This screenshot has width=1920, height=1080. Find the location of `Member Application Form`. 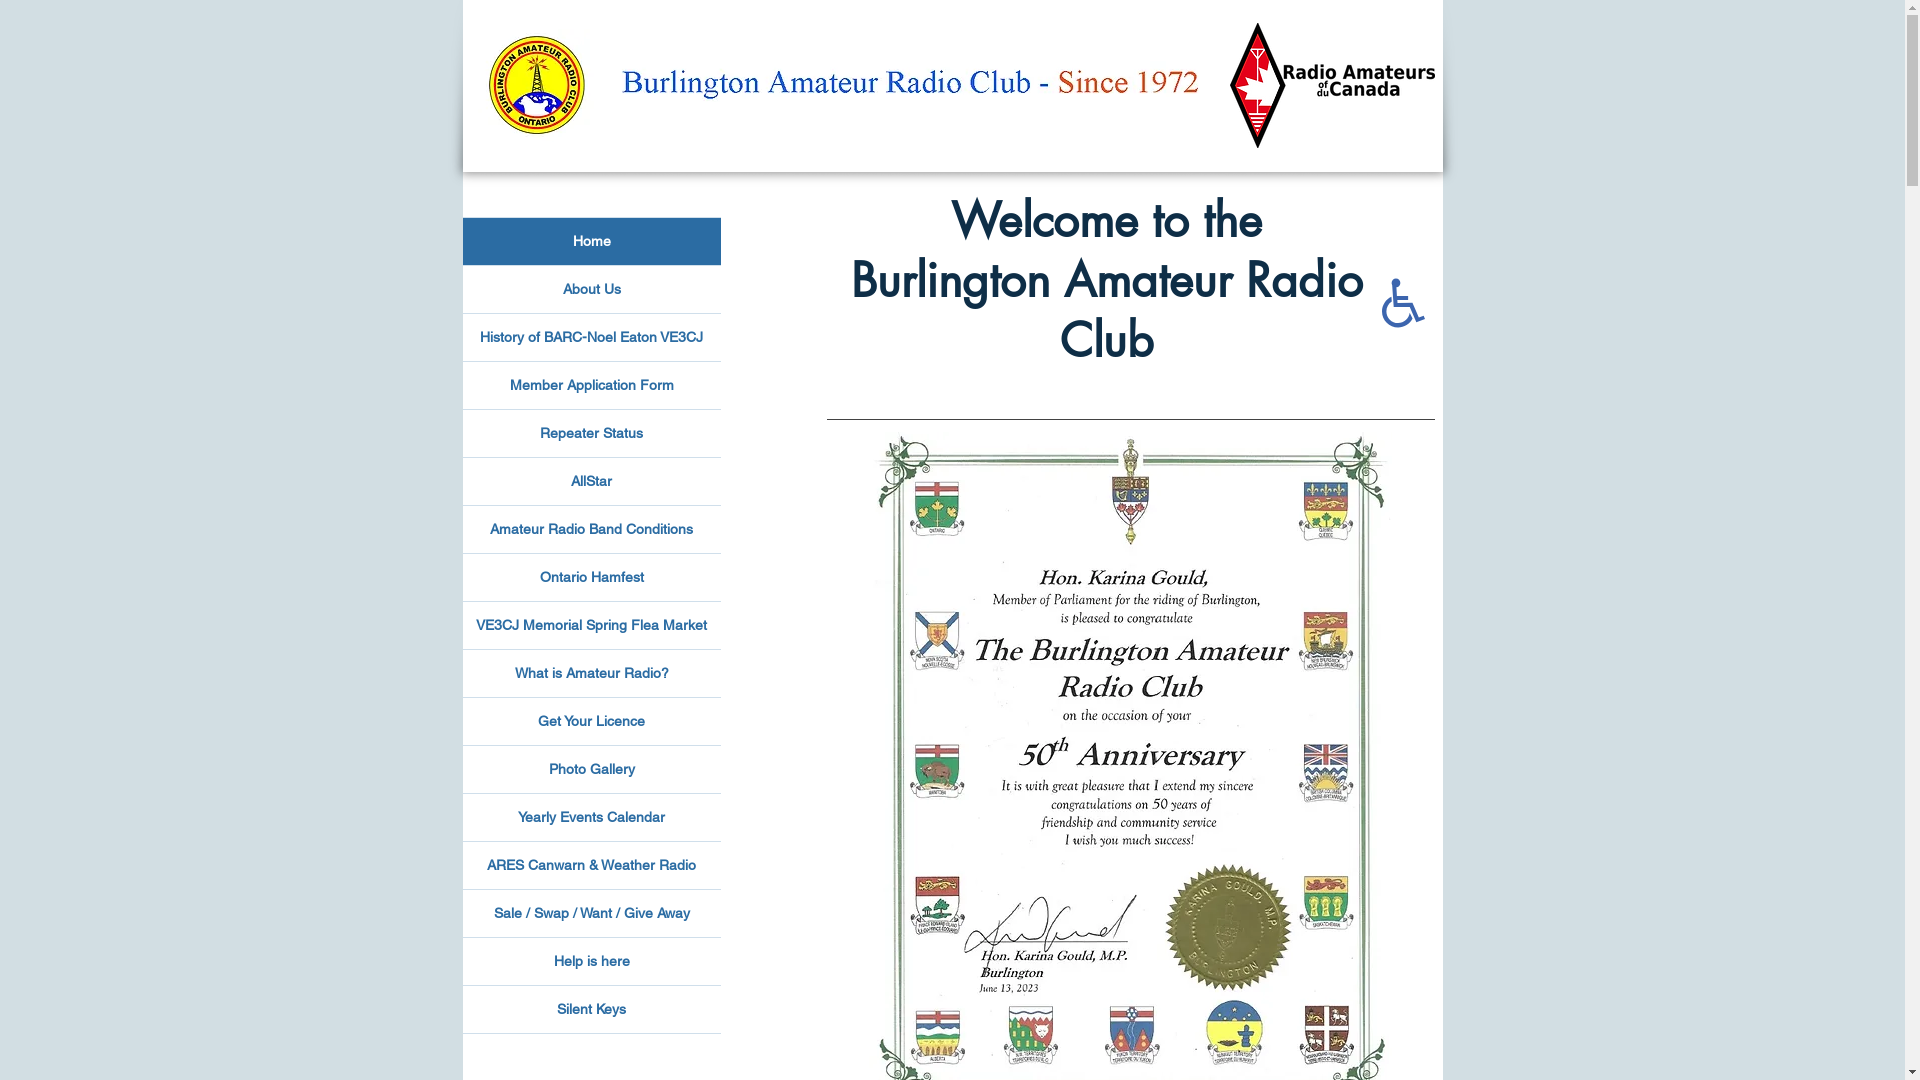

Member Application Form is located at coordinates (591, 386).